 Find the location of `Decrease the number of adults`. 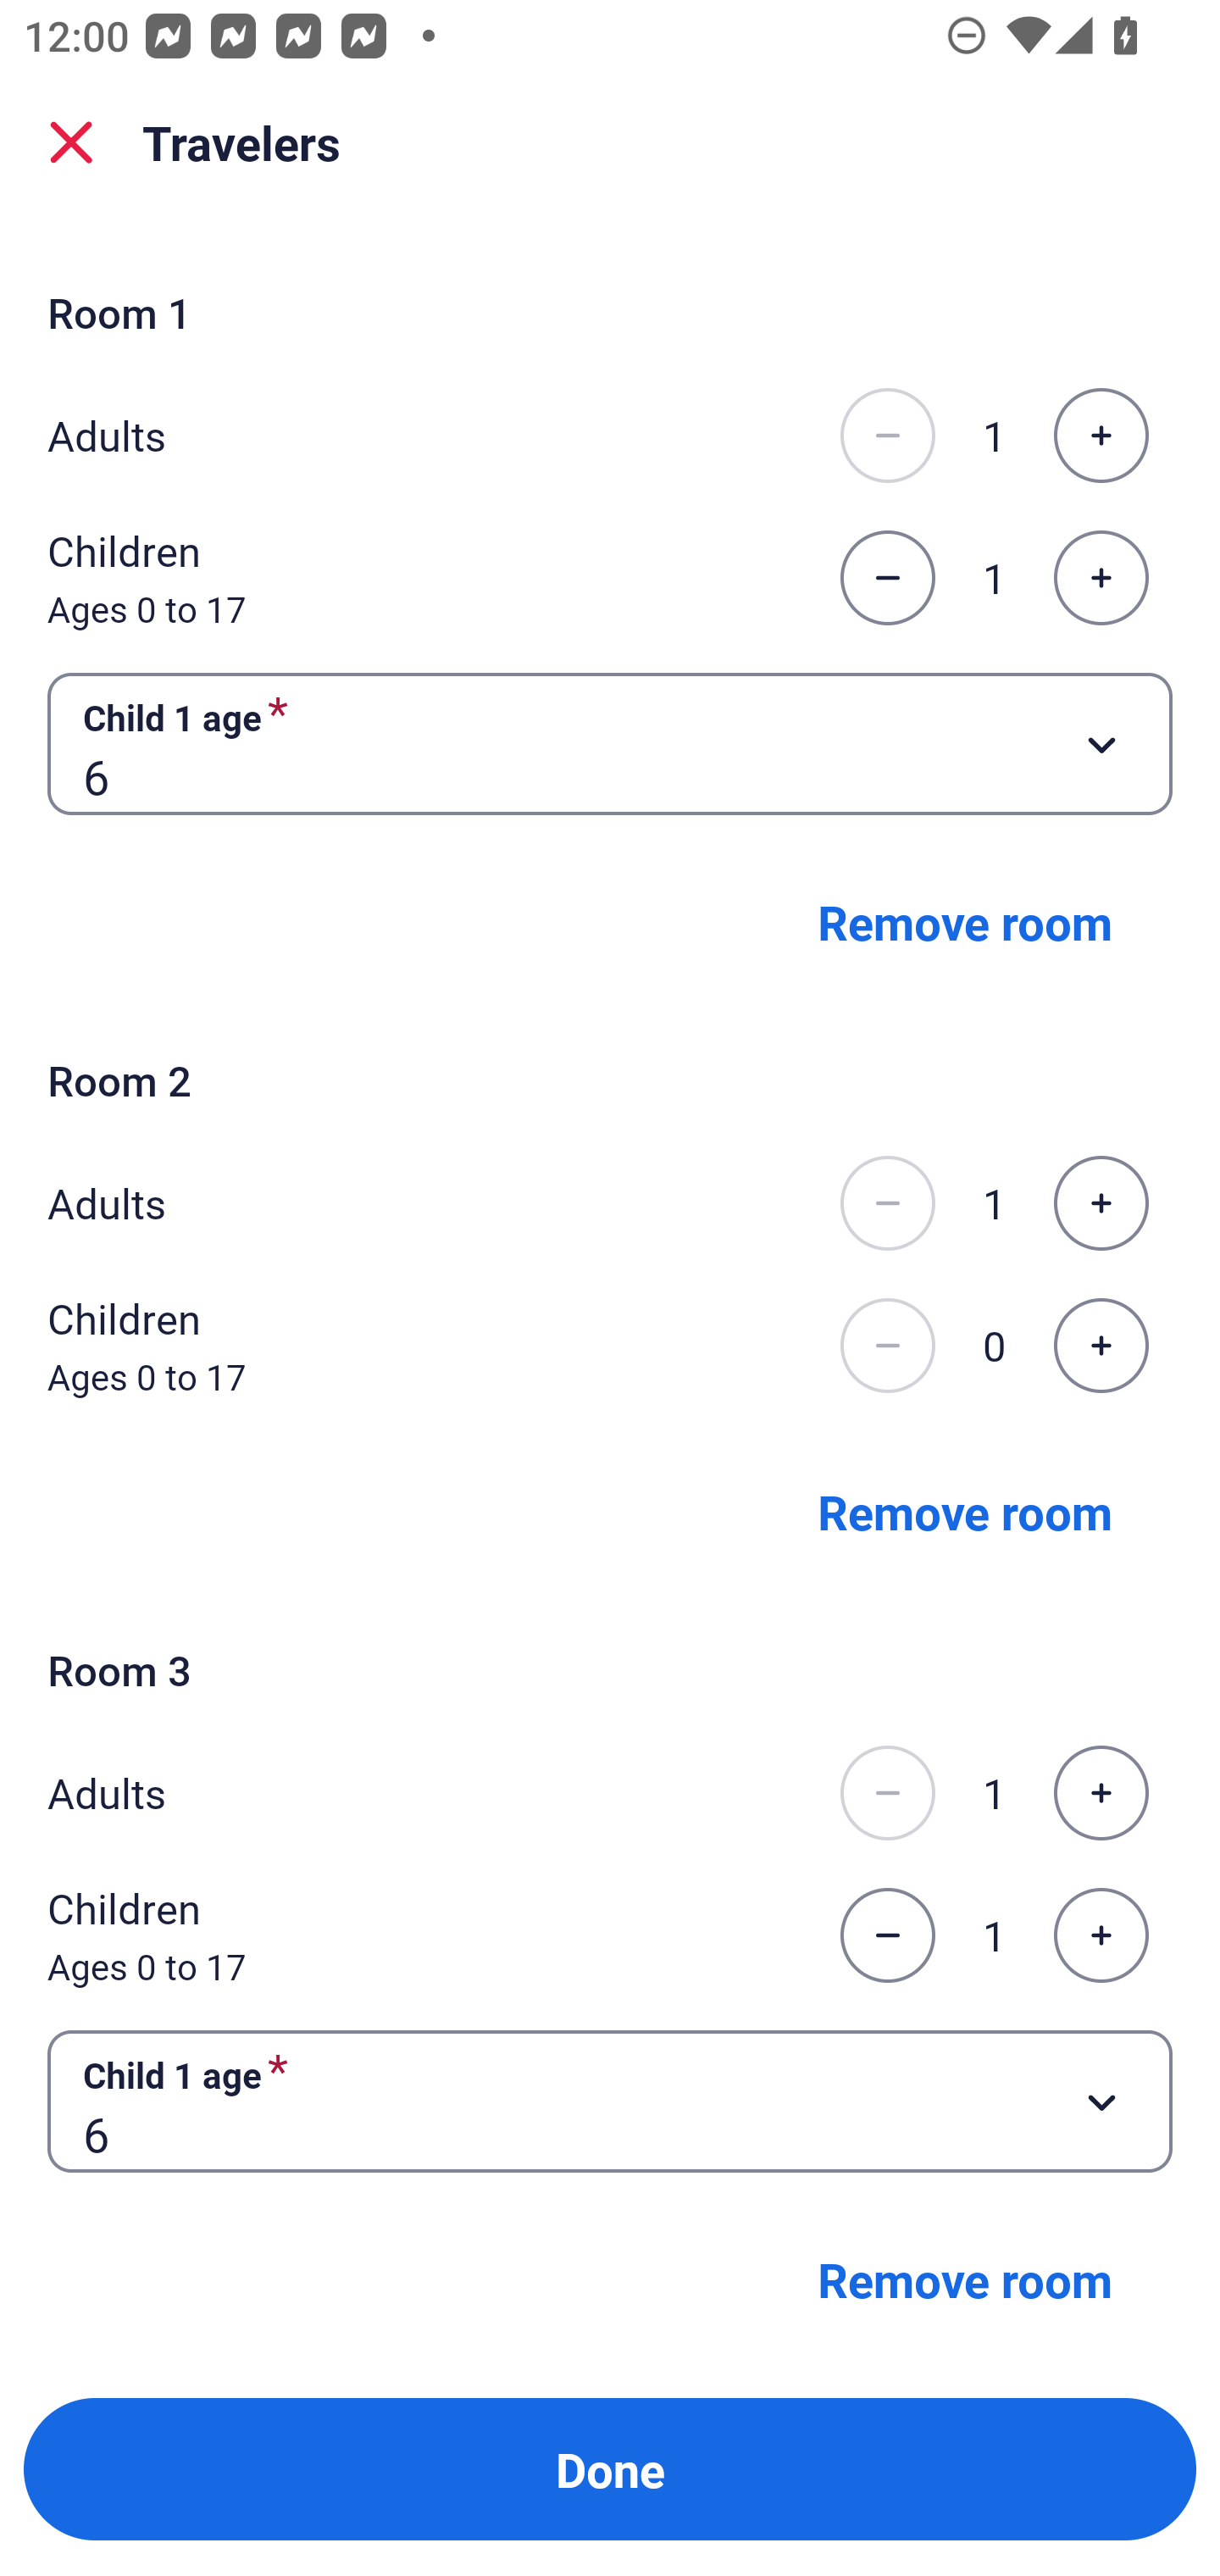

Decrease the number of adults is located at coordinates (887, 1202).